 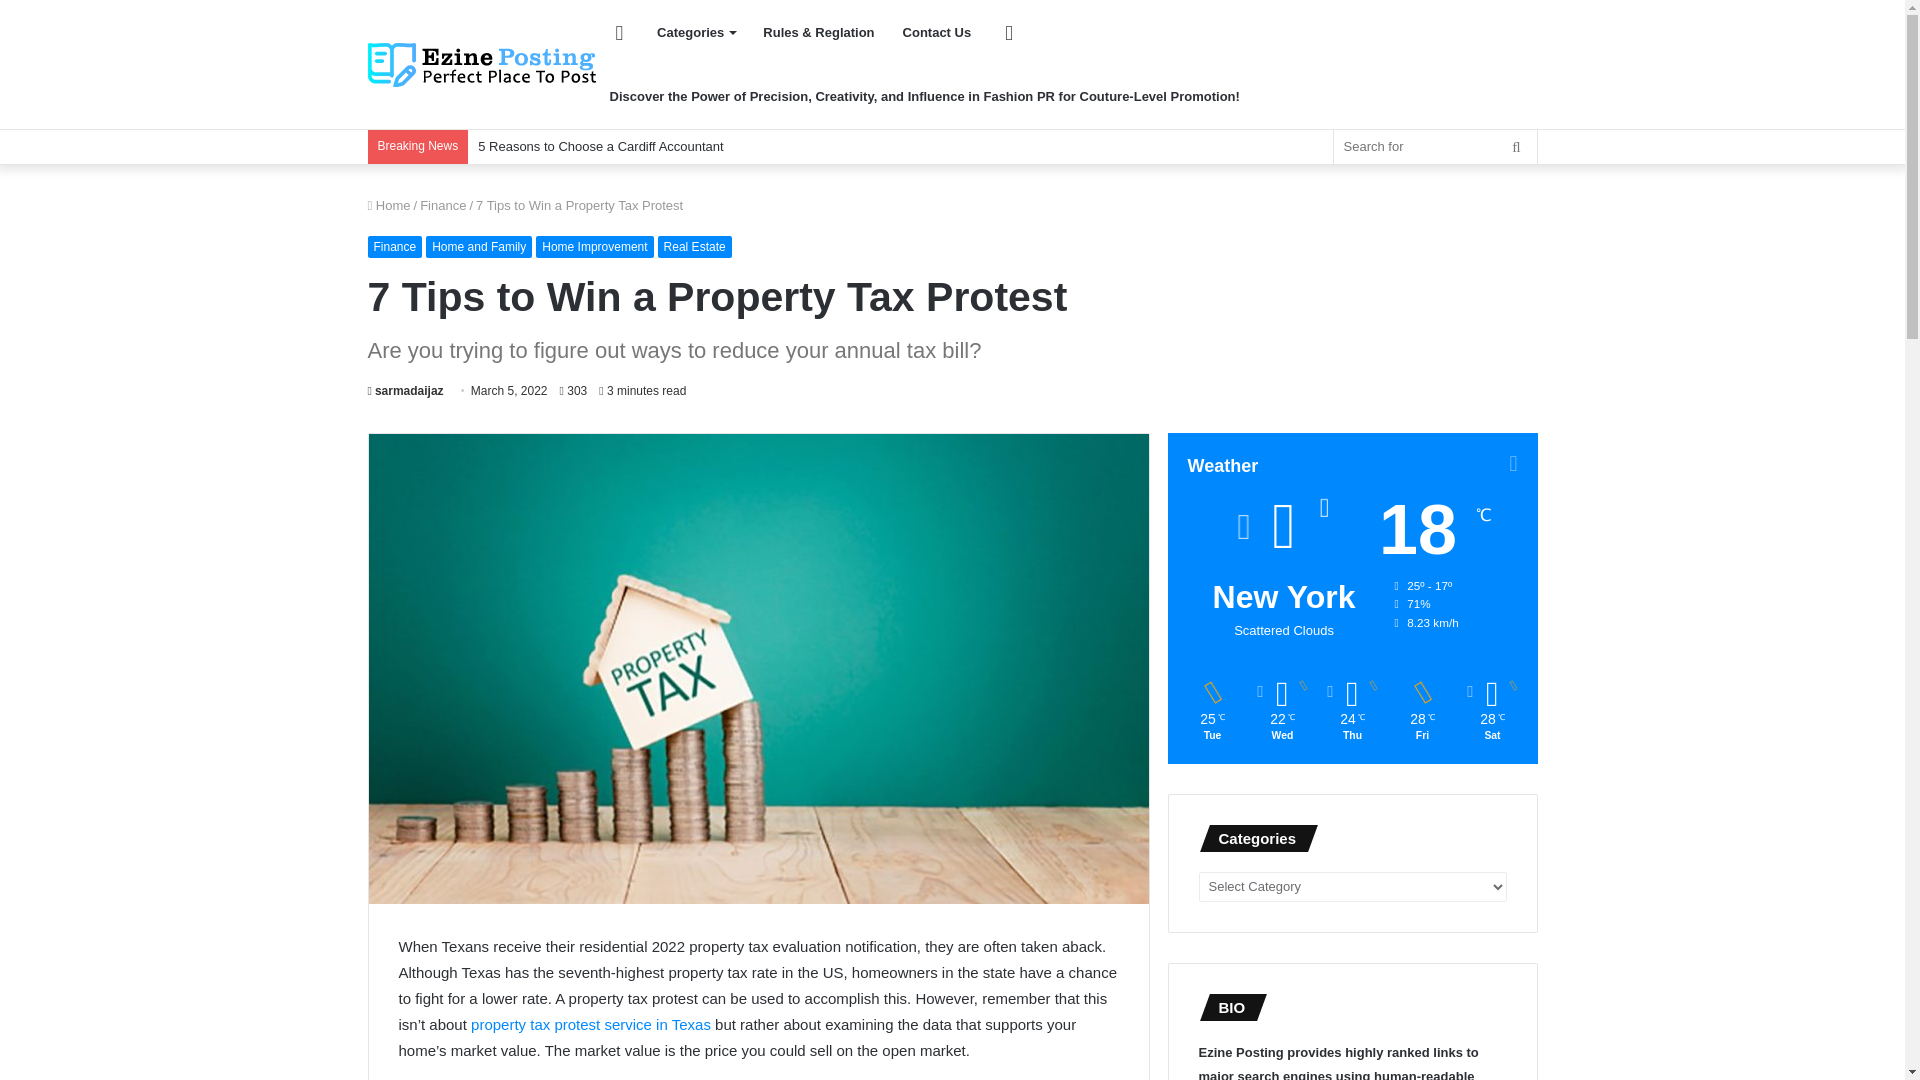 I want to click on Finance, so click(x=443, y=204).